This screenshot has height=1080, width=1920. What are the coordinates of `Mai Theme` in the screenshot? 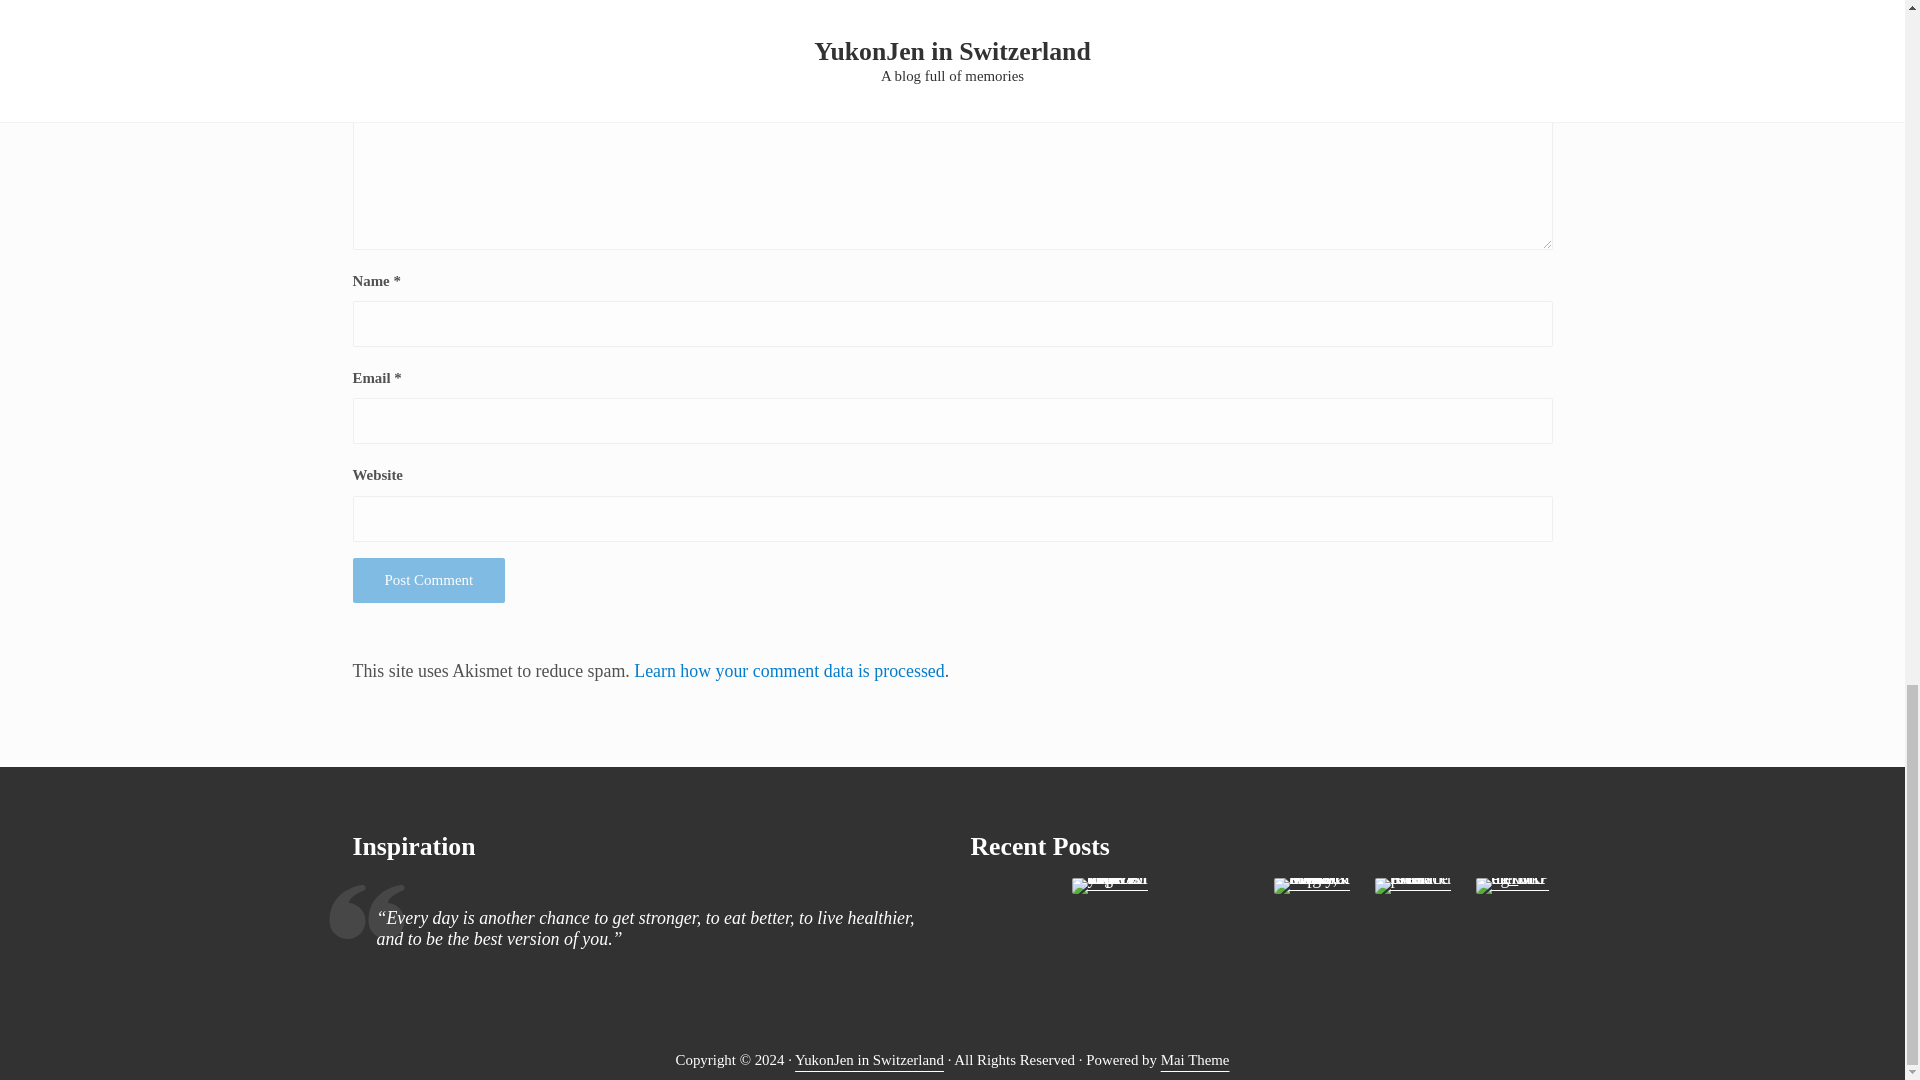 It's located at (1196, 1060).